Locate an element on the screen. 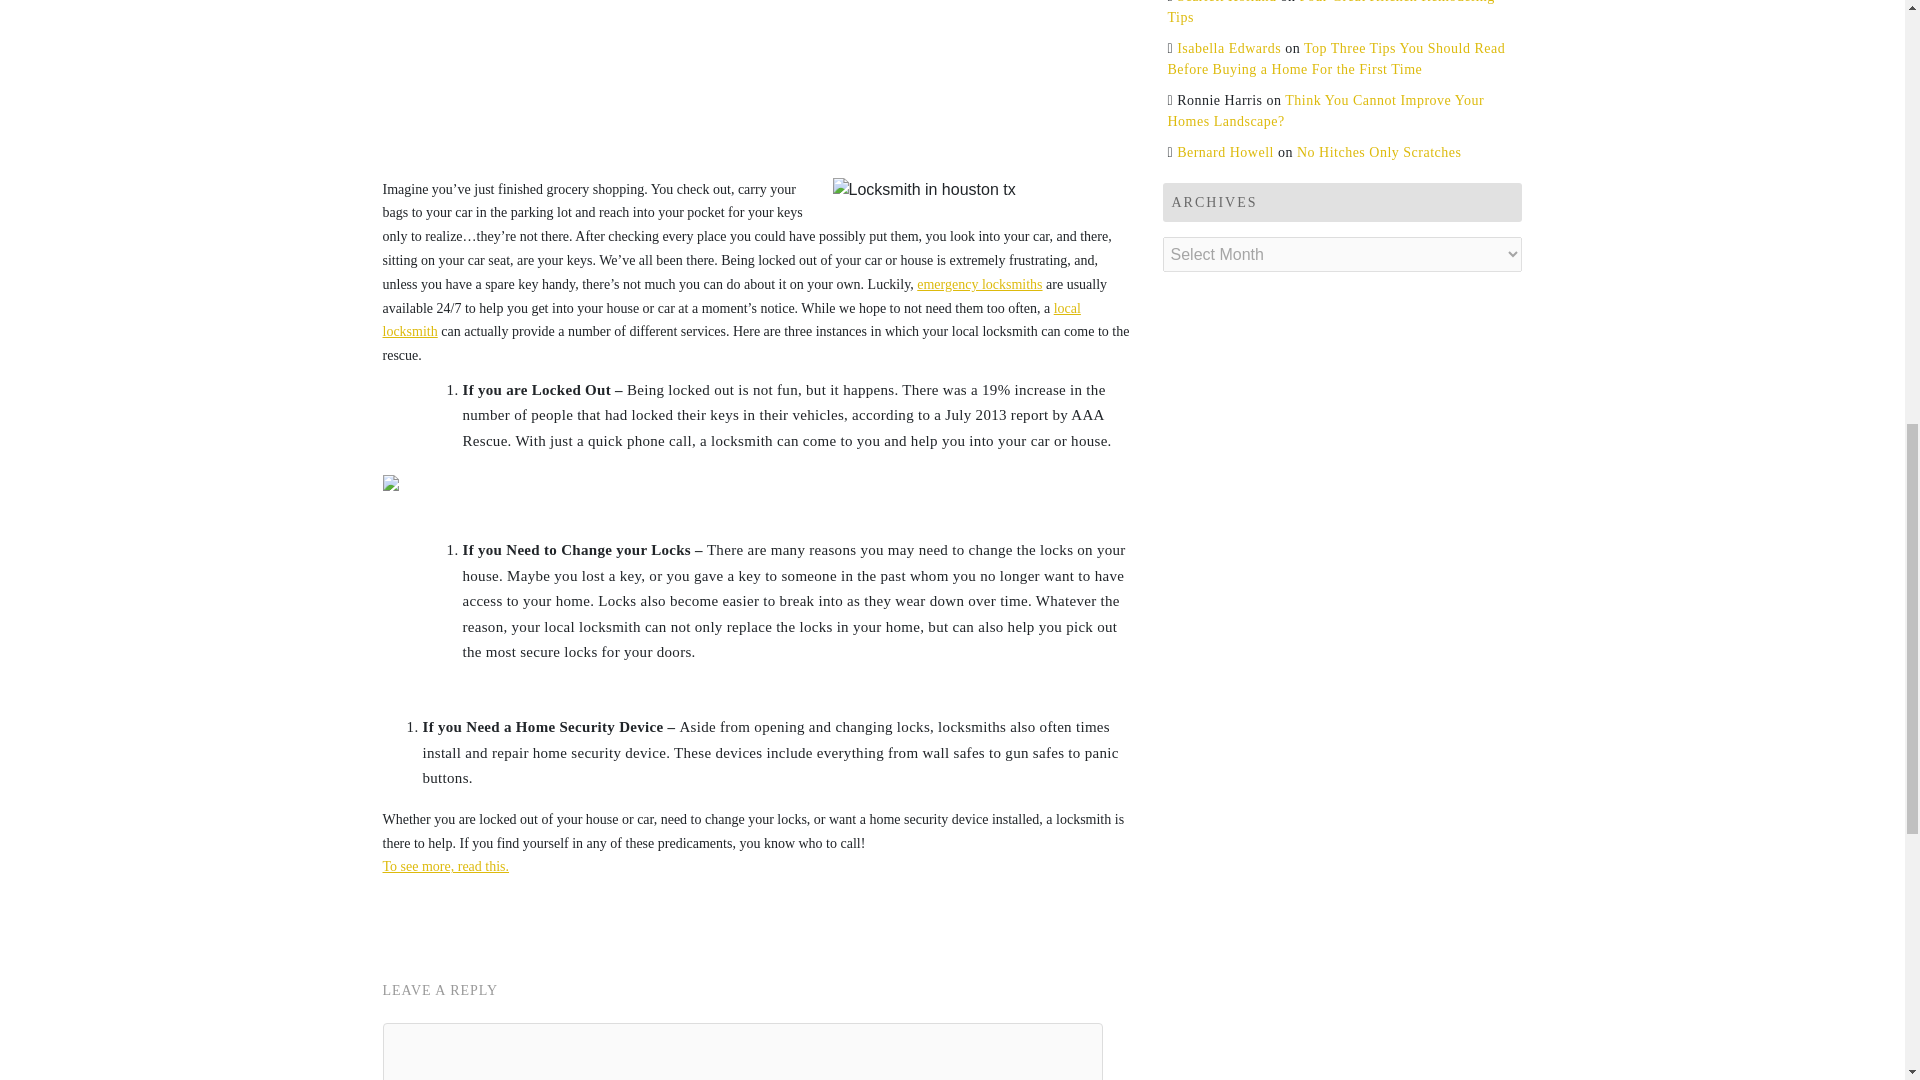 This screenshot has width=1920, height=1080. Locksmith Bowling Green - The benefits of using a locksmith is located at coordinates (756, 84).